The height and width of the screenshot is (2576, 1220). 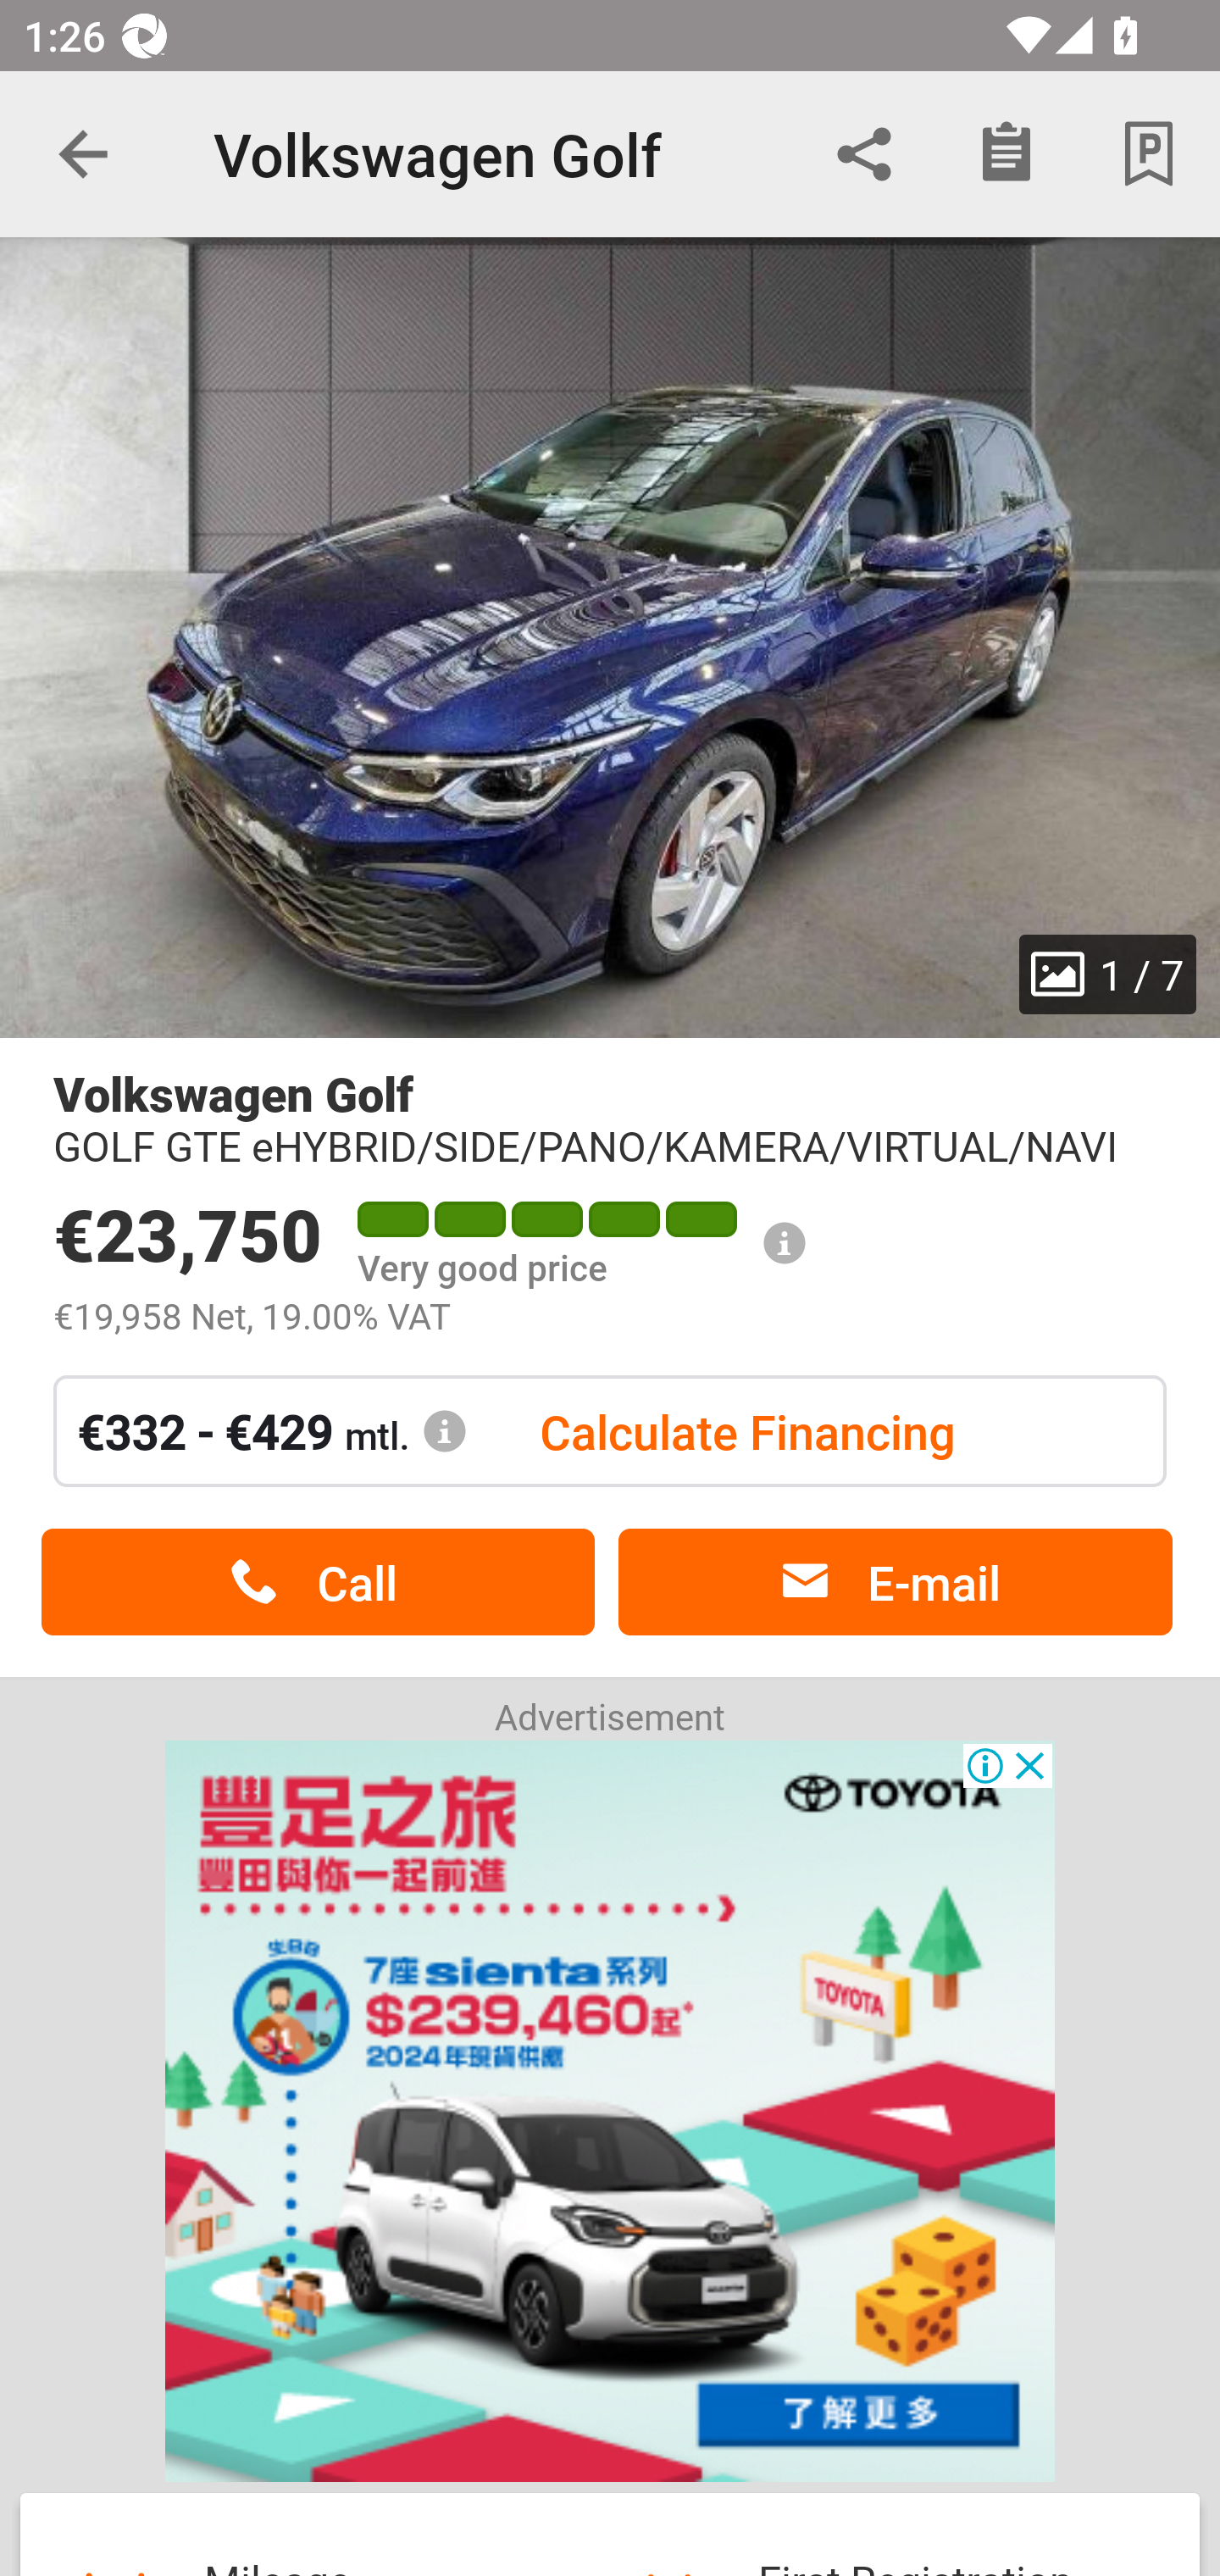 I want to click on €332 - €429 mtl., so click(x=272, y=1430).